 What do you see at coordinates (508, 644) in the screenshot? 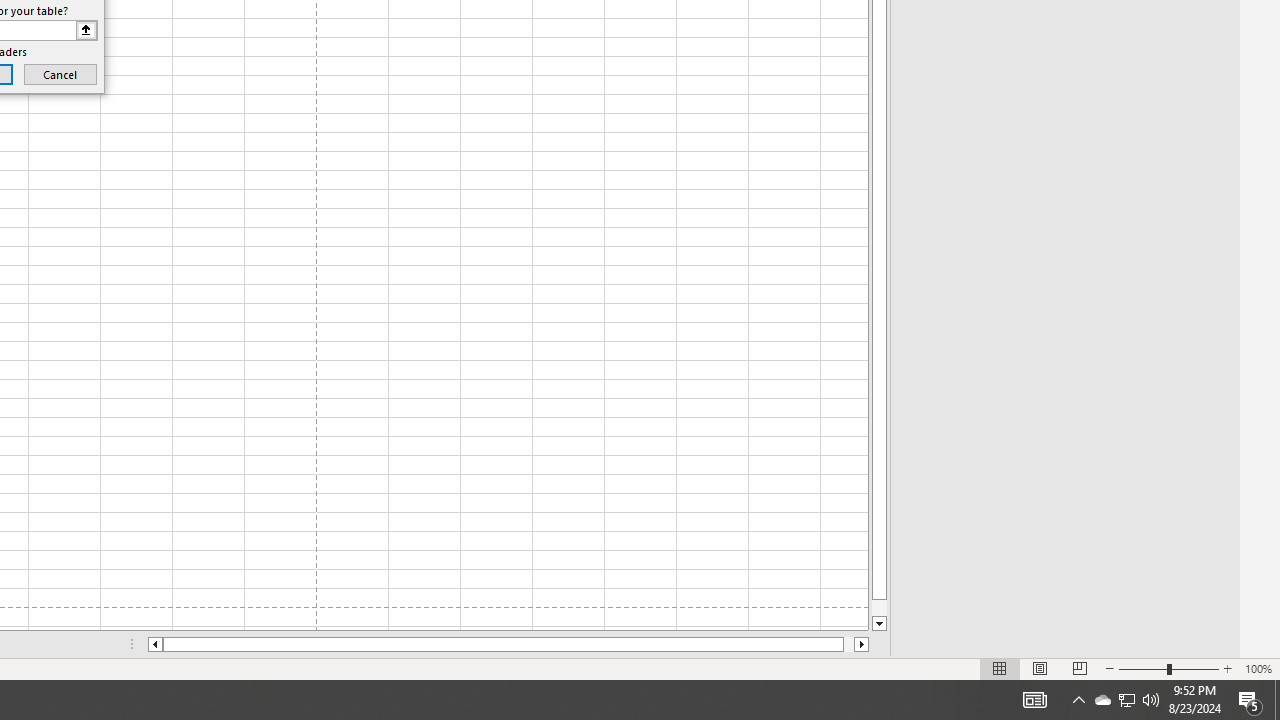
I see `Class: NetUIScrollBar` at bounding box center [508, 644].